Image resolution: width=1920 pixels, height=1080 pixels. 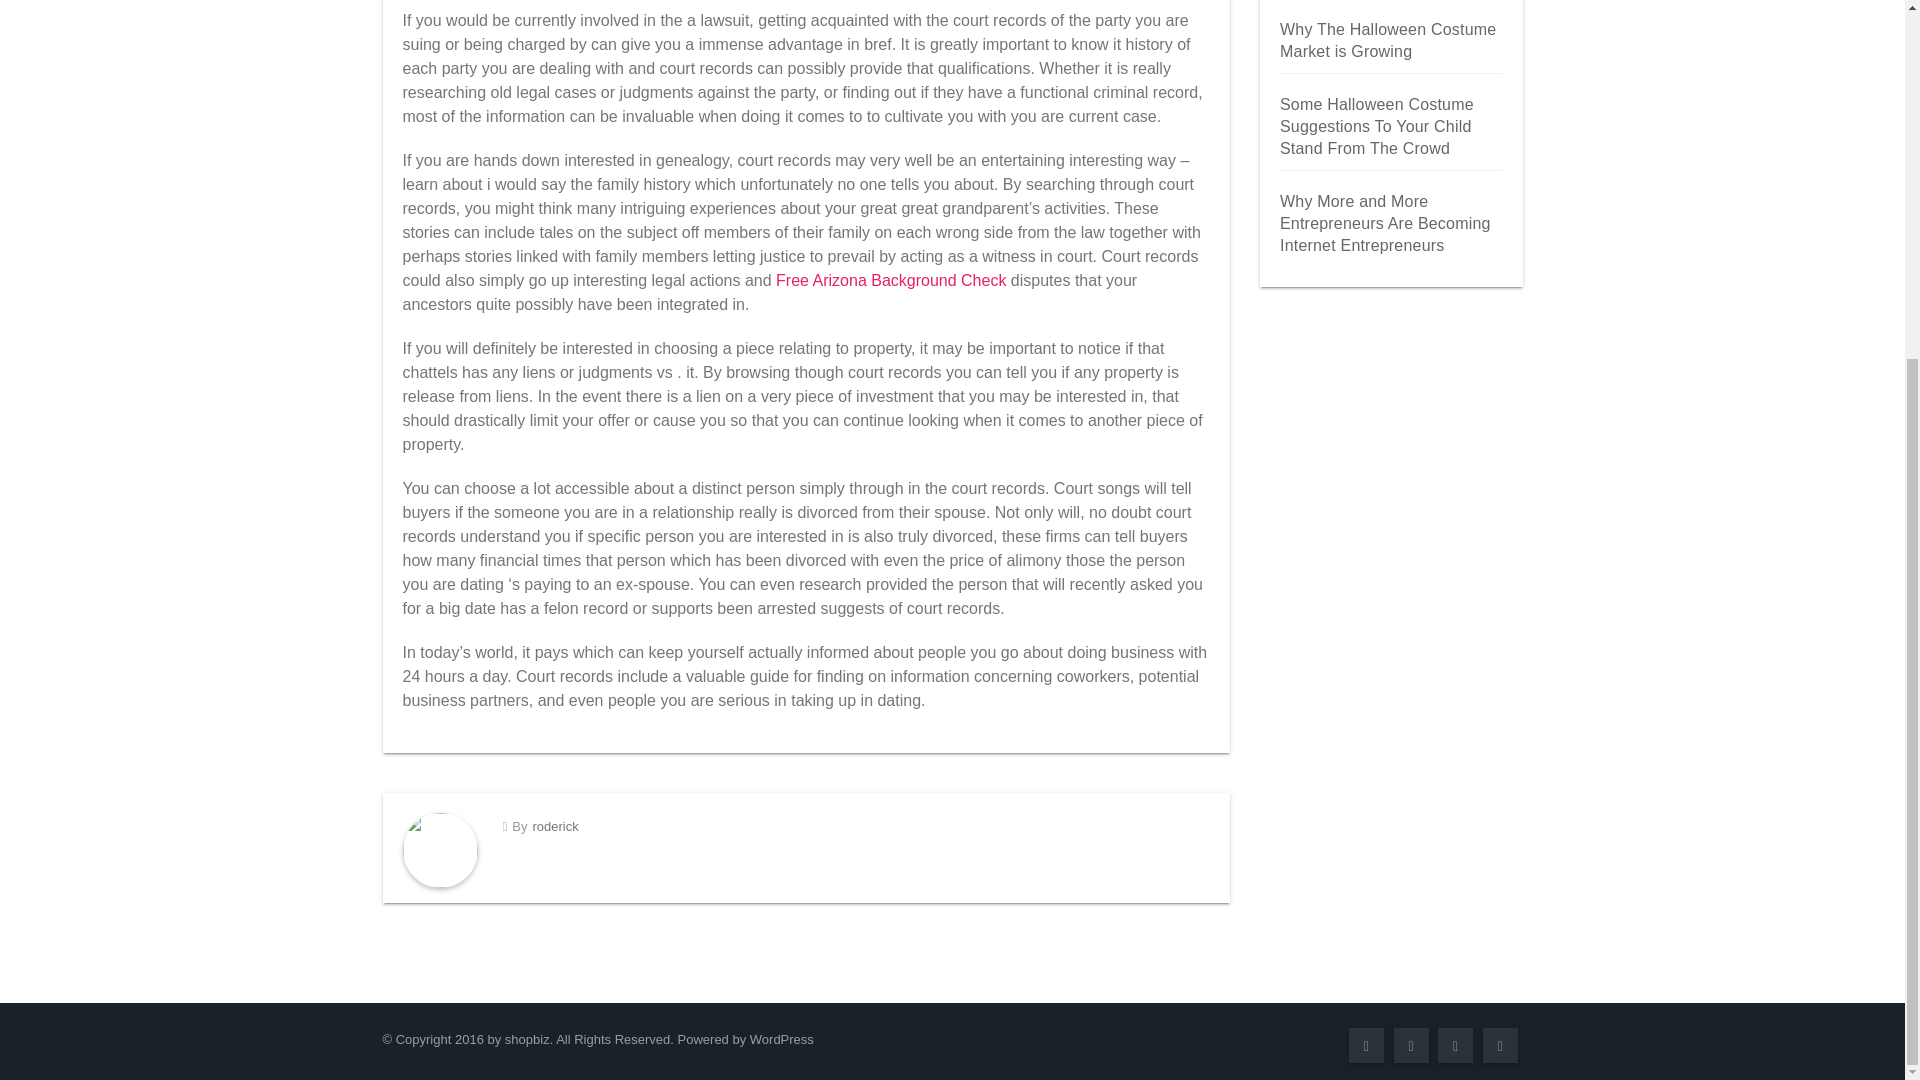 What do you see at coordinates (554, 826) in the screenshot?
I see `roderick` at bounding box center [554, 826].